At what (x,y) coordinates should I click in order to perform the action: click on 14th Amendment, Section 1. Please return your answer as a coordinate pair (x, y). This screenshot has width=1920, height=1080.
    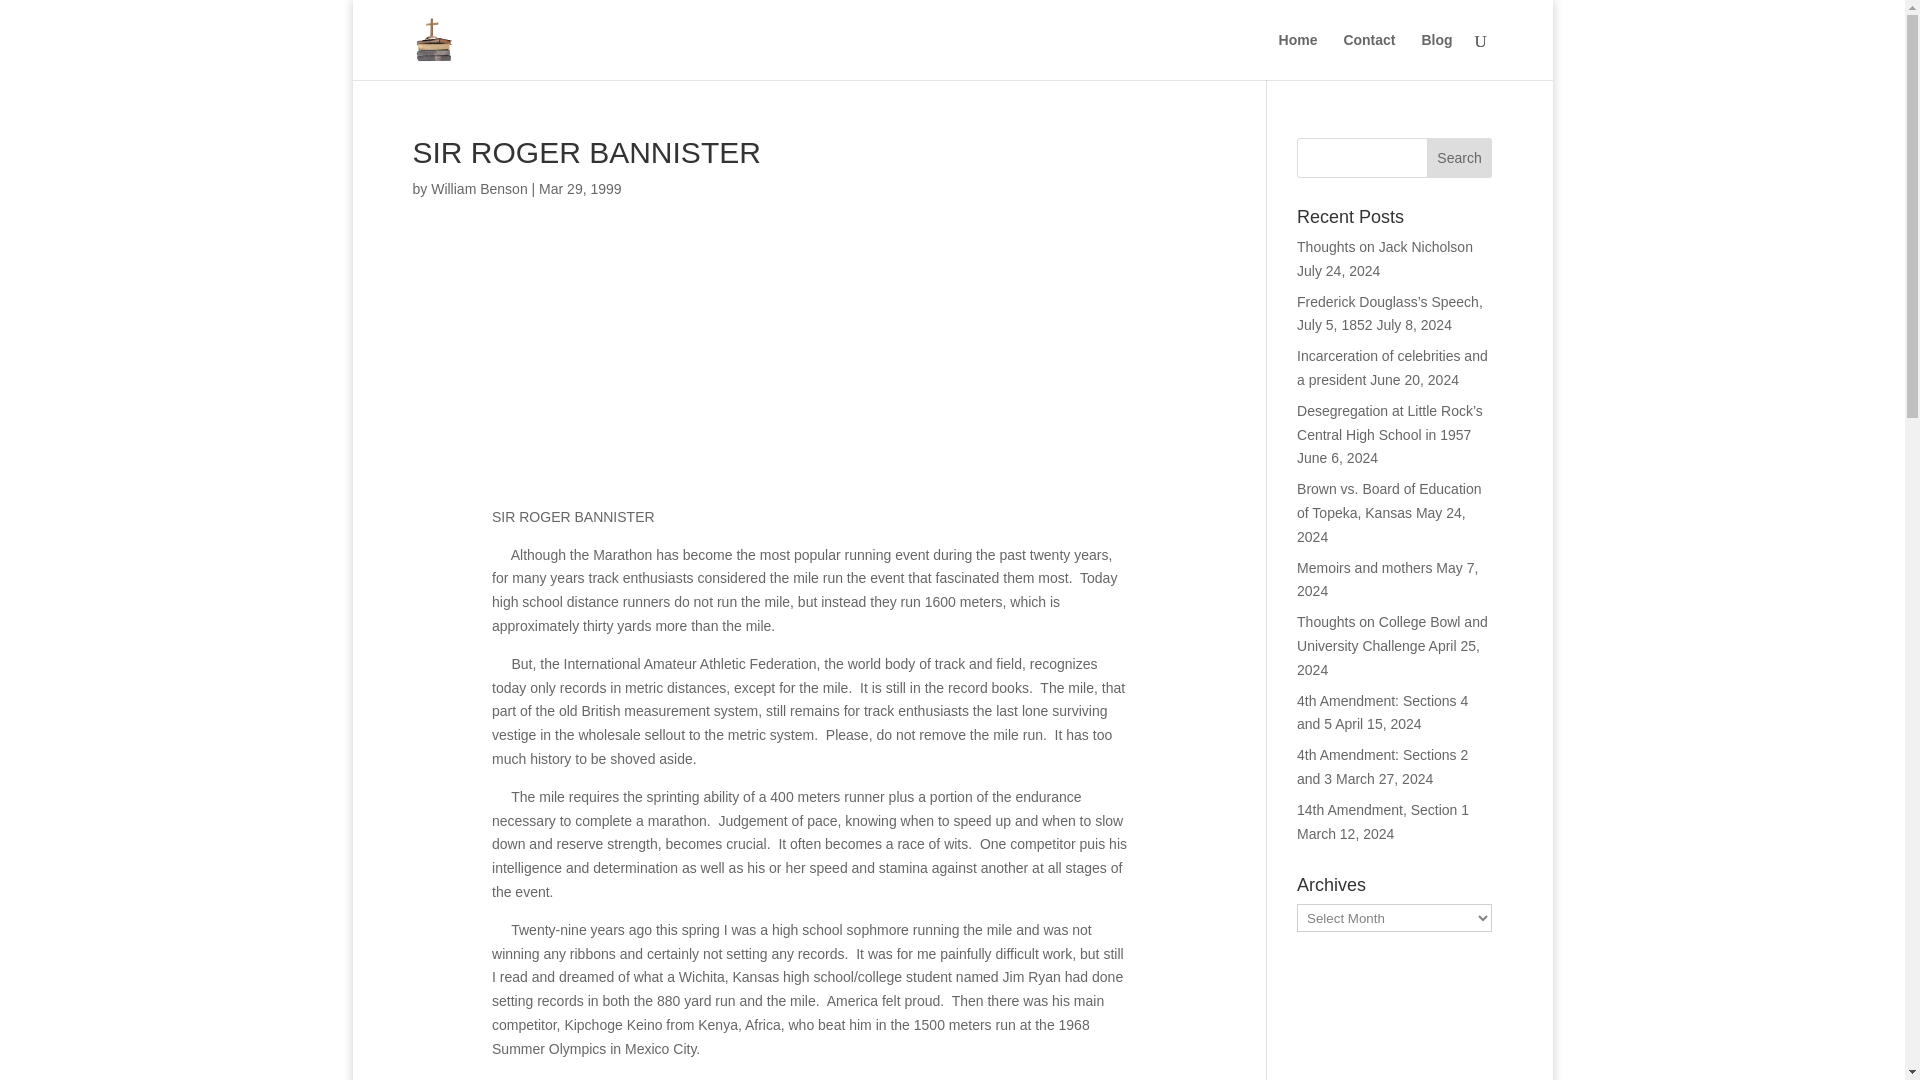
    Looking at the image, I should click on (1382, 810).